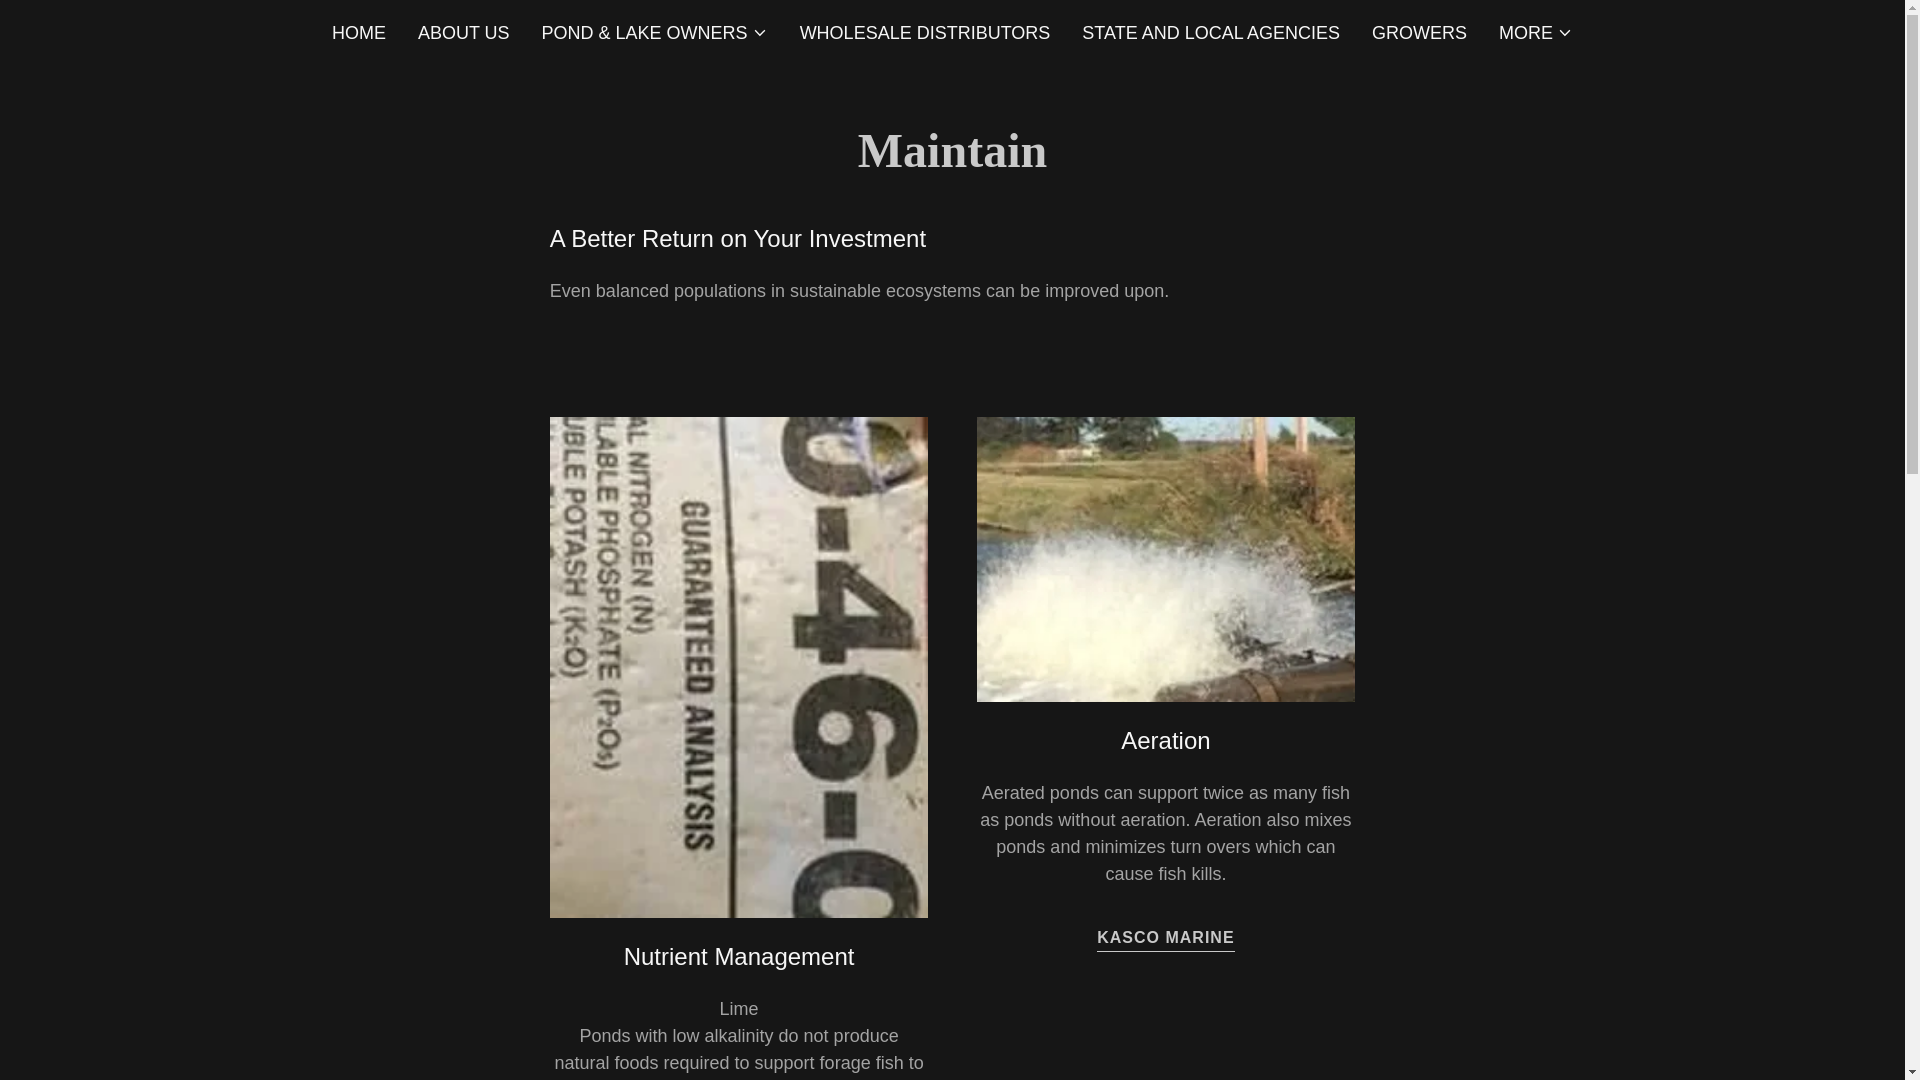  Describe the element at coordinates (926, 32) in the screenshot. I see `WHOLESALE DISTRIBUTORS` at that location.